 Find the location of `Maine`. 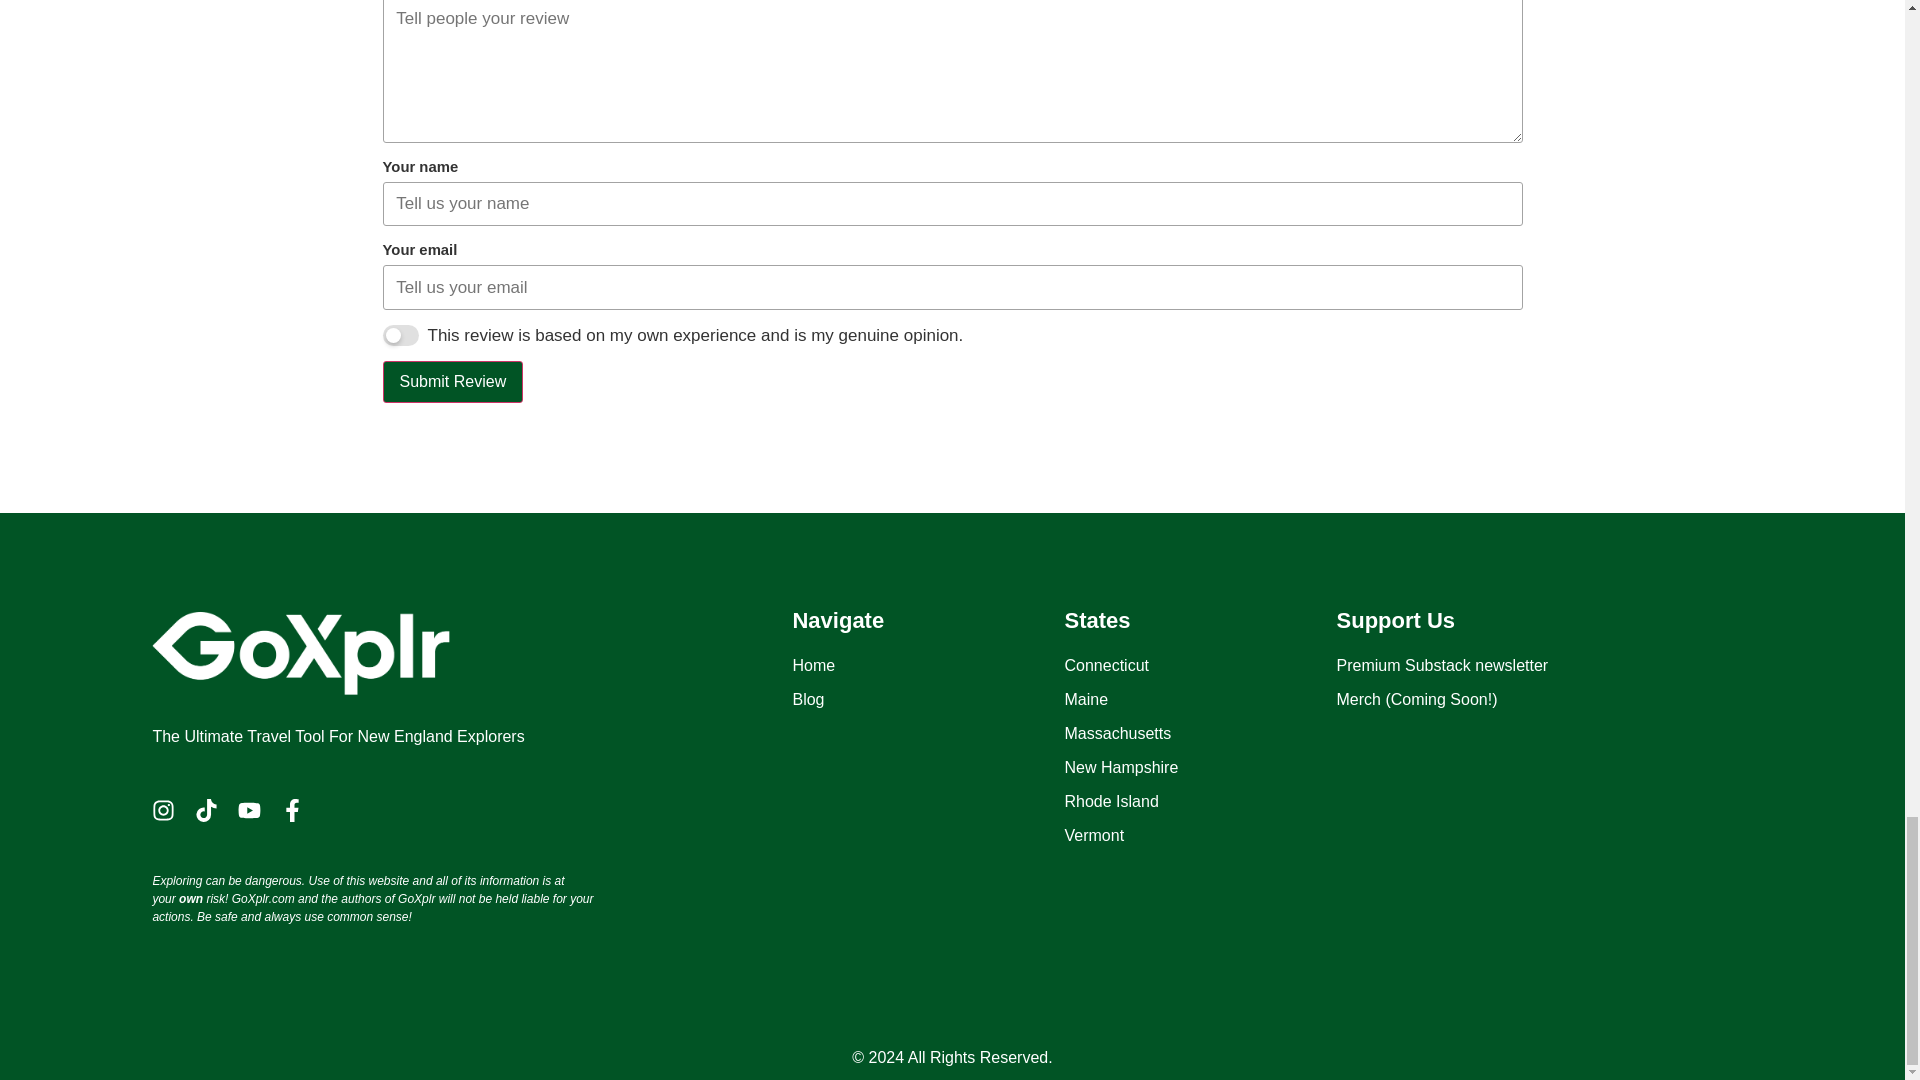

Maine is located at coordinates (1200, 699).